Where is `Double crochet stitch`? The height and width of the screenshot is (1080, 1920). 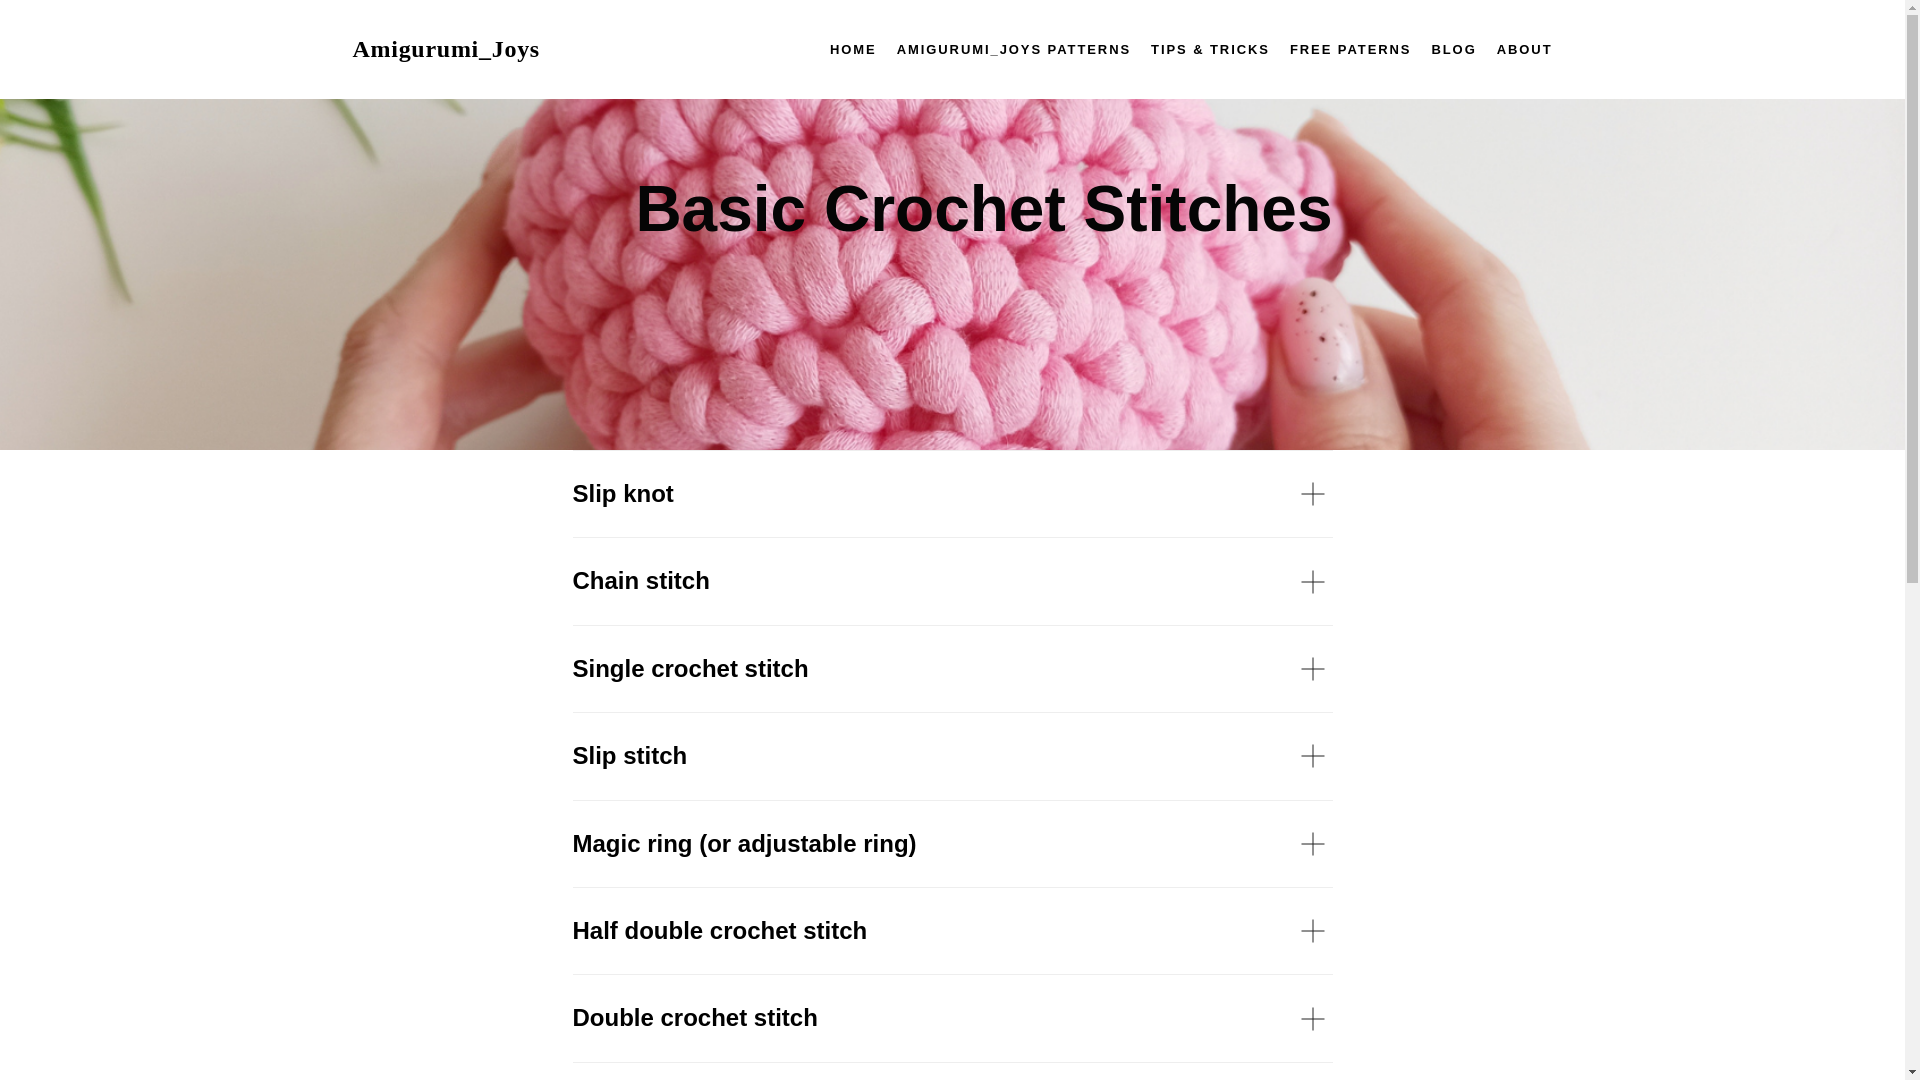
Double crochet stitch is located at coordinates (952, 1018).